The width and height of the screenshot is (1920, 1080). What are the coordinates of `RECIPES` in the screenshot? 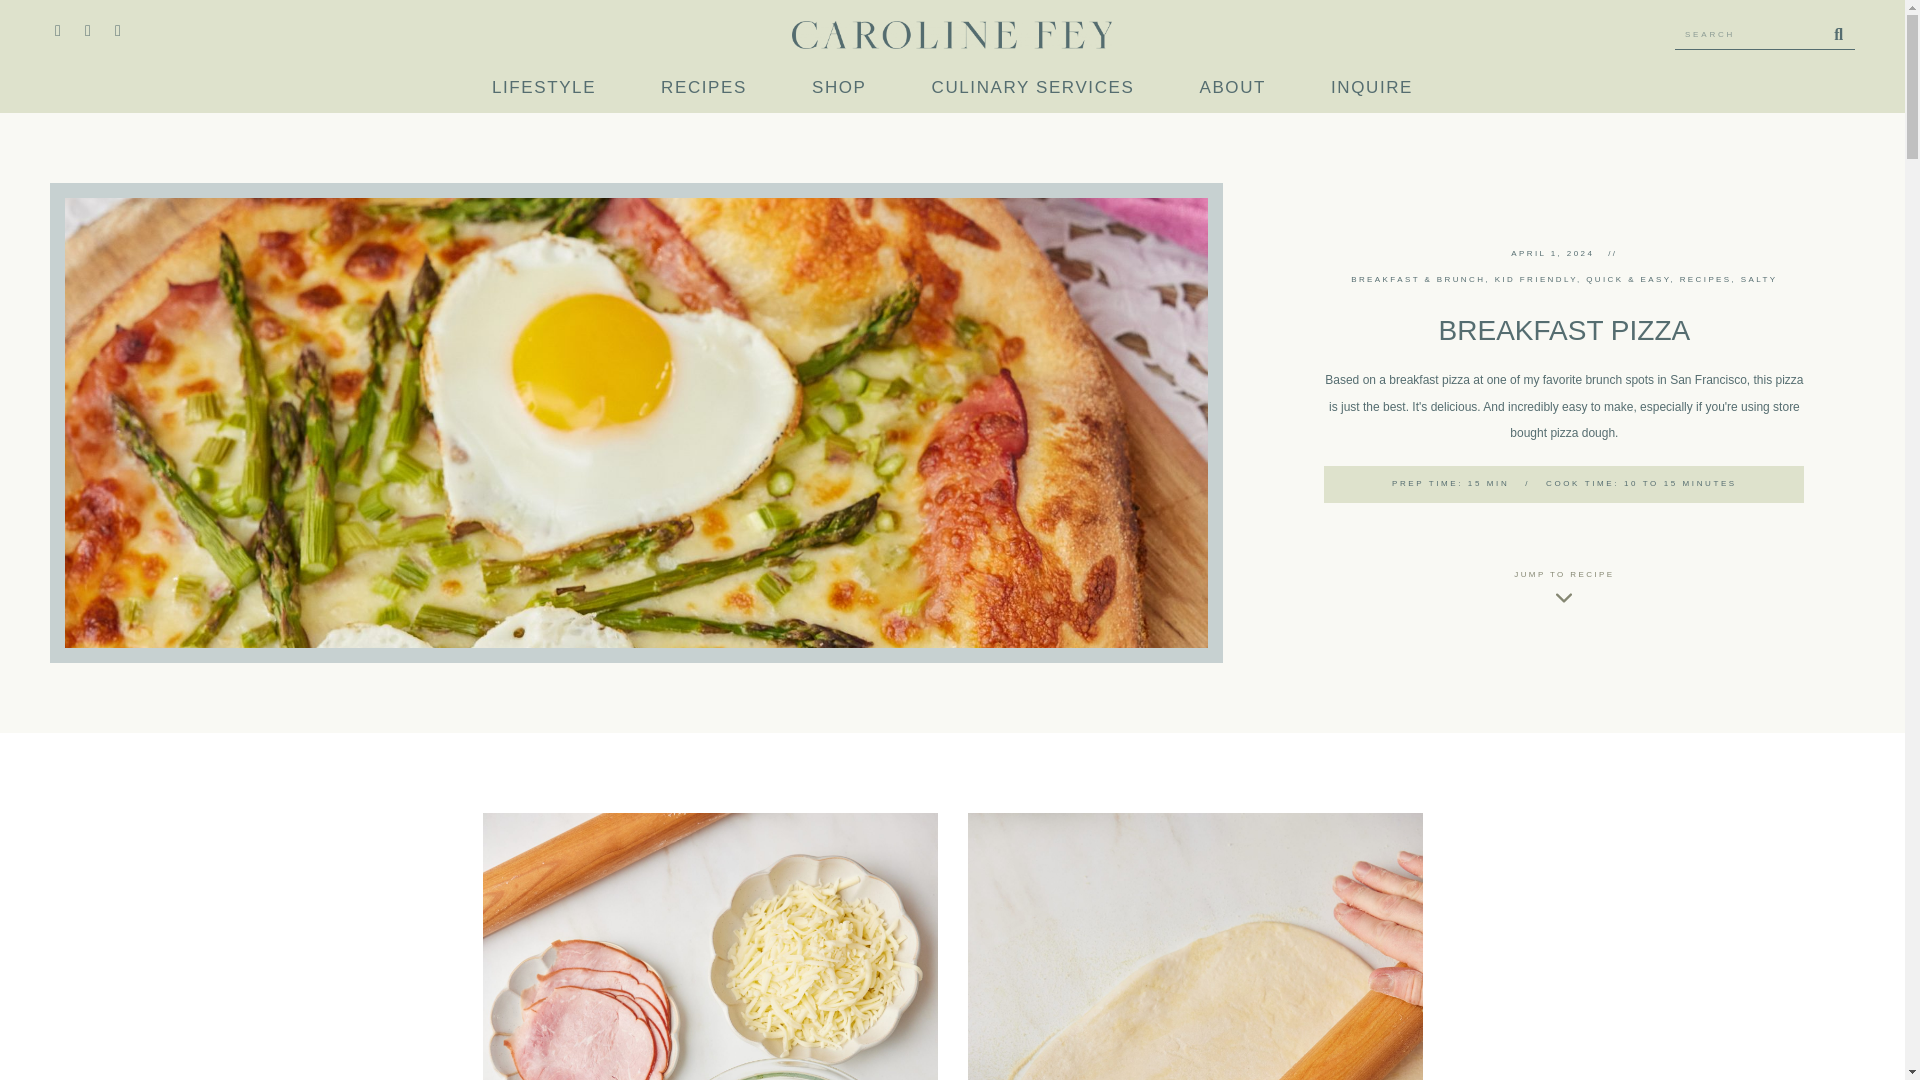 It's located at (703, 88).